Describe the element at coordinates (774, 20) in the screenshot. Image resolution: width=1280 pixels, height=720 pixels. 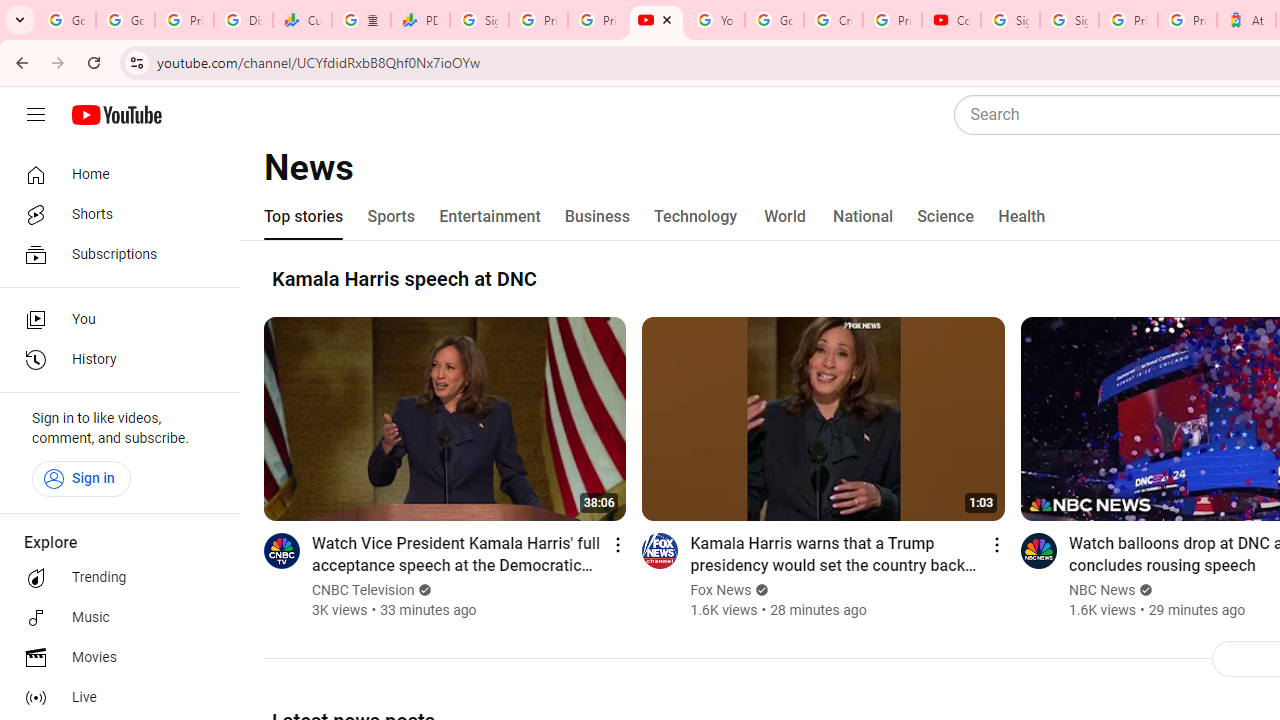
I see `Google Account Help` at that location.